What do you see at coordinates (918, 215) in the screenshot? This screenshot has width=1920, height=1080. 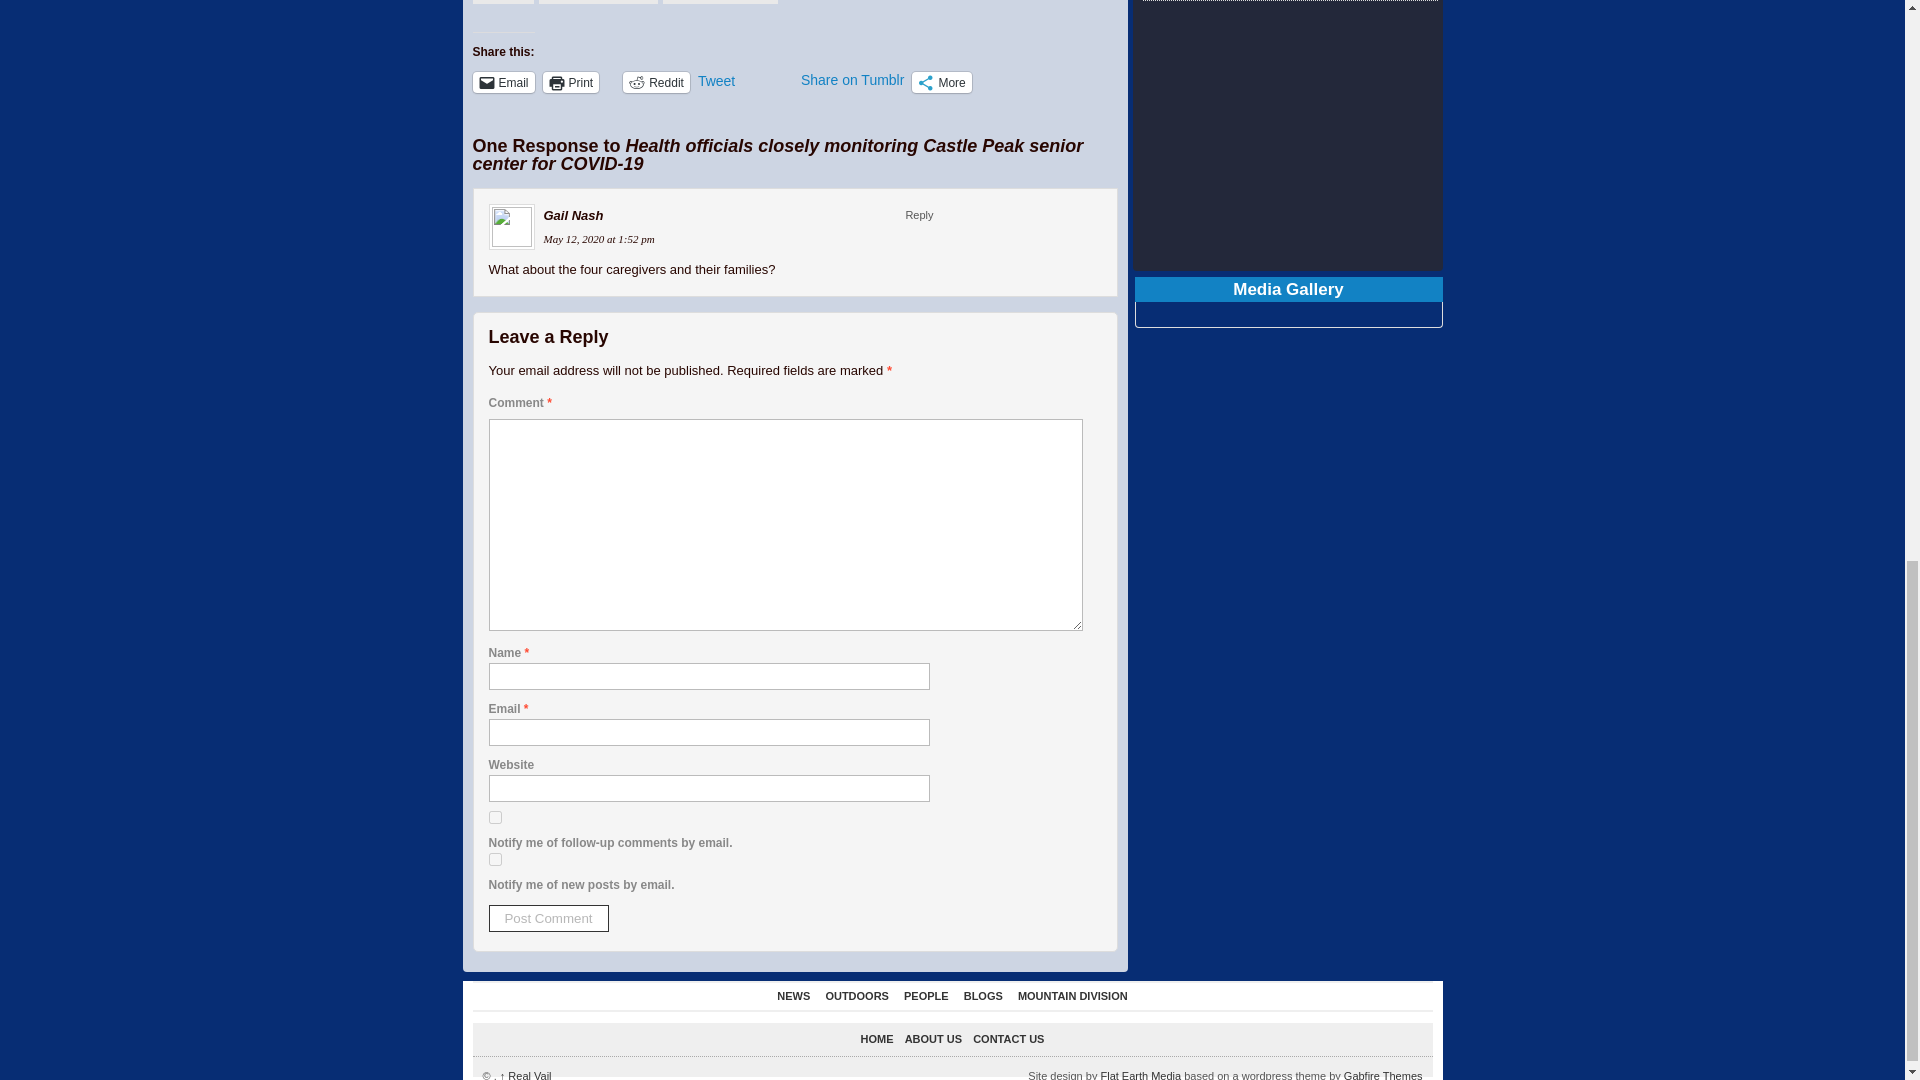 I see `Reply` at bounding box center [918, 215].